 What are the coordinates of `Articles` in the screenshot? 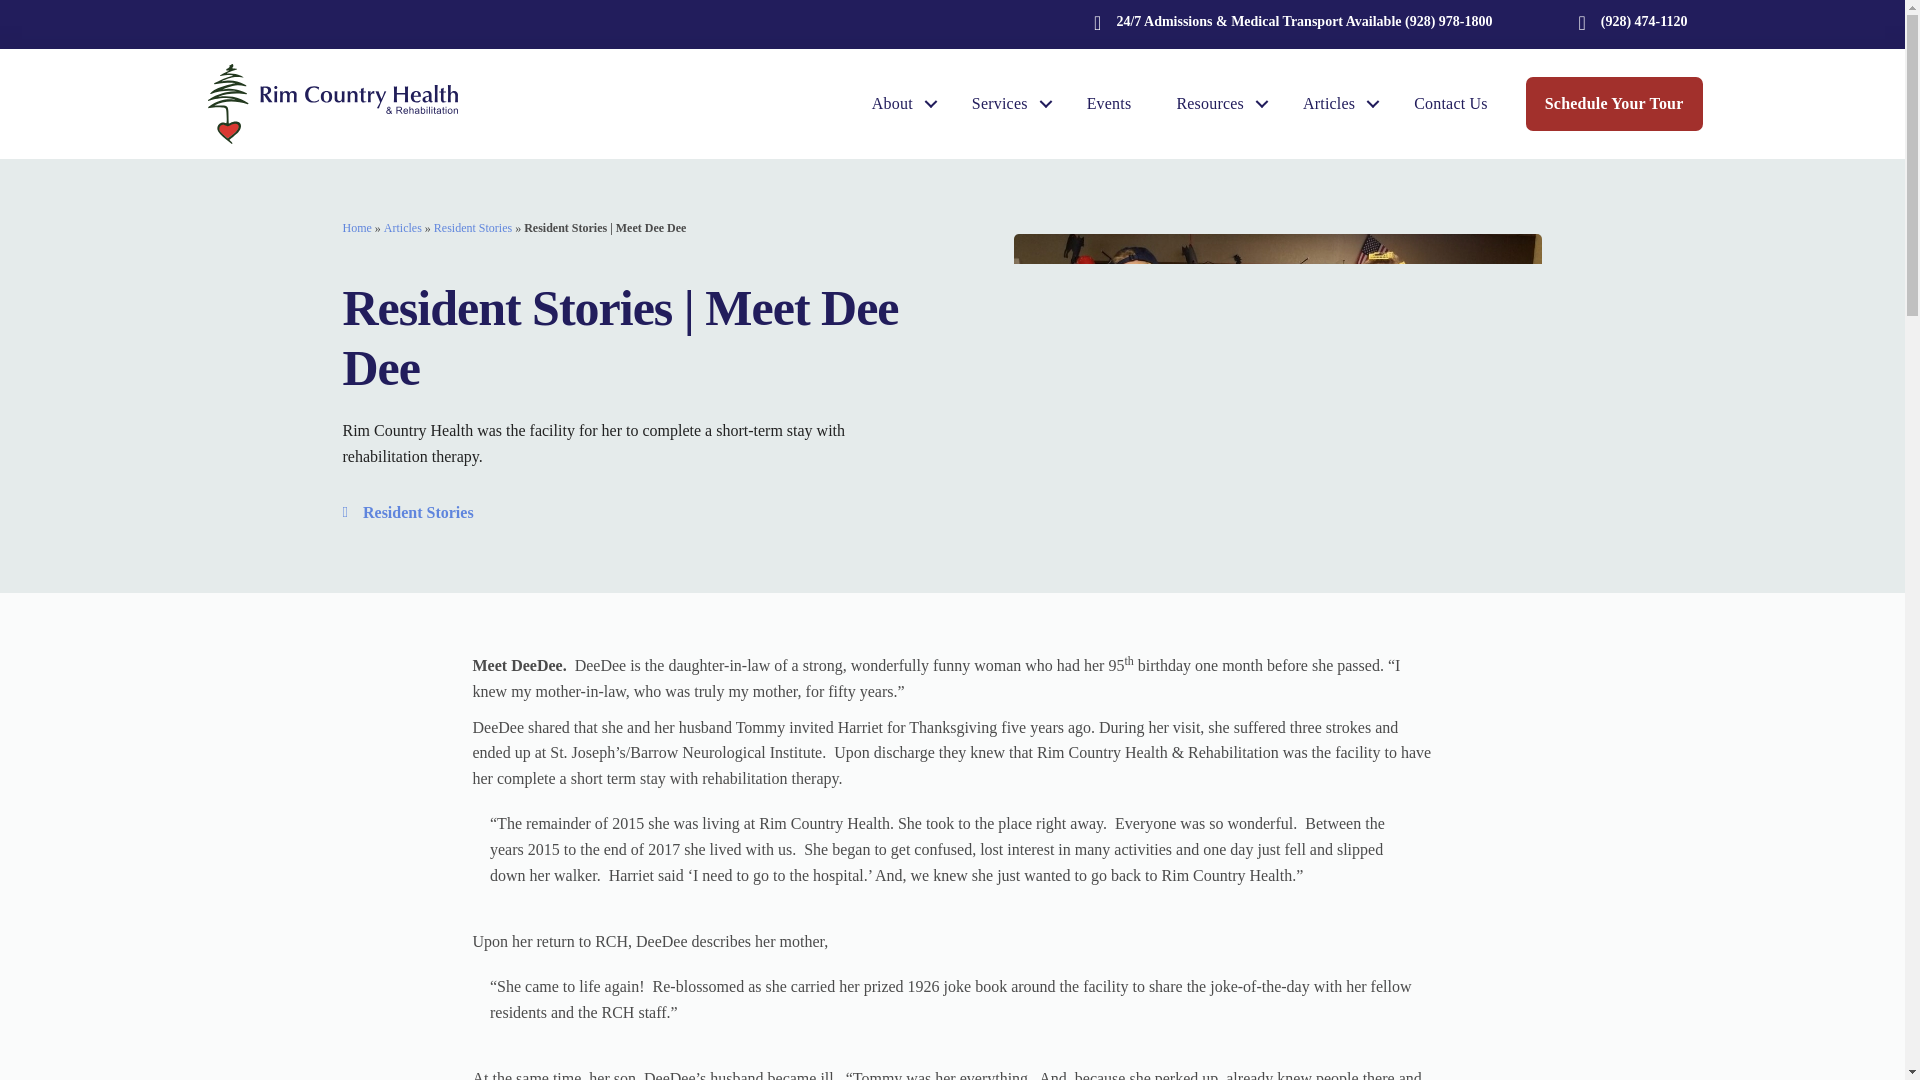 It's located at (1335, 104).